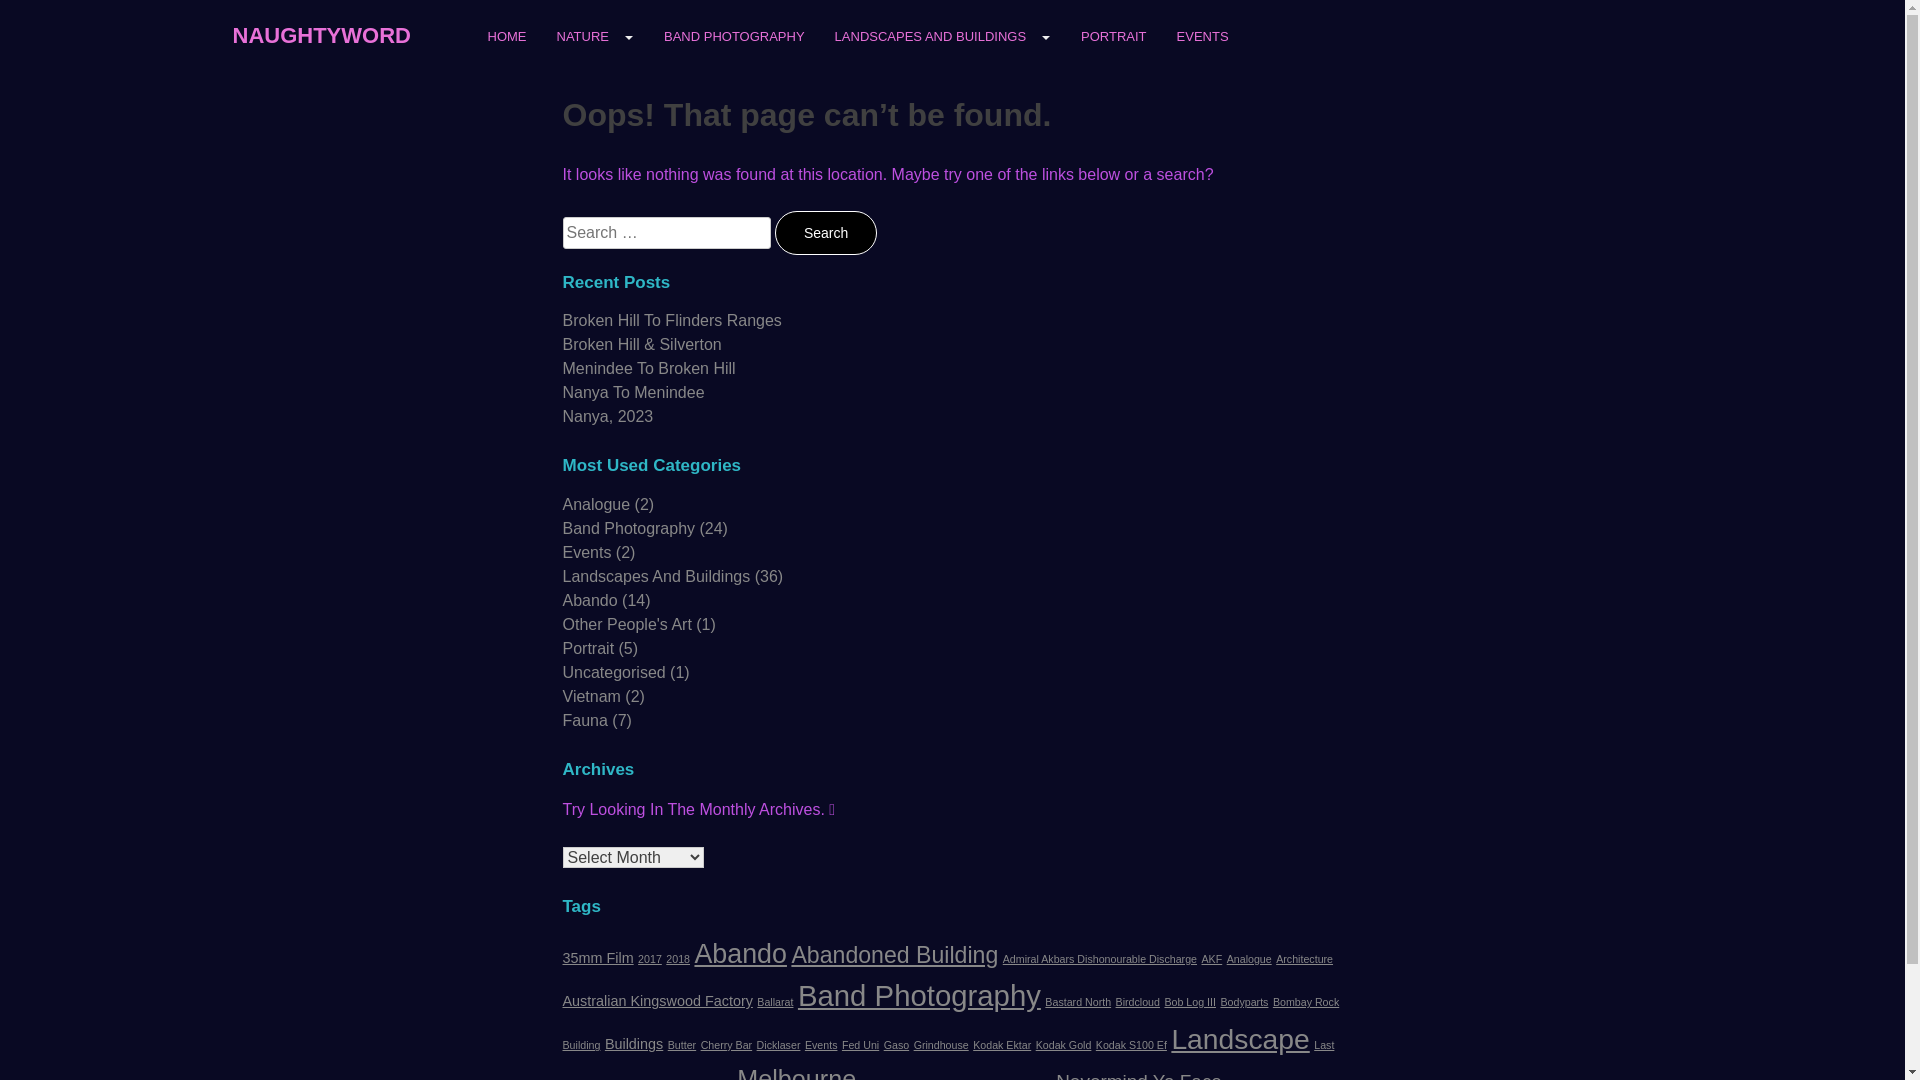 This screenshot has height=1080, width=1920. What do you see at coordinates (598, 958) in the screenshot?
I see `35mm Film` at bounding box center [598, 958].